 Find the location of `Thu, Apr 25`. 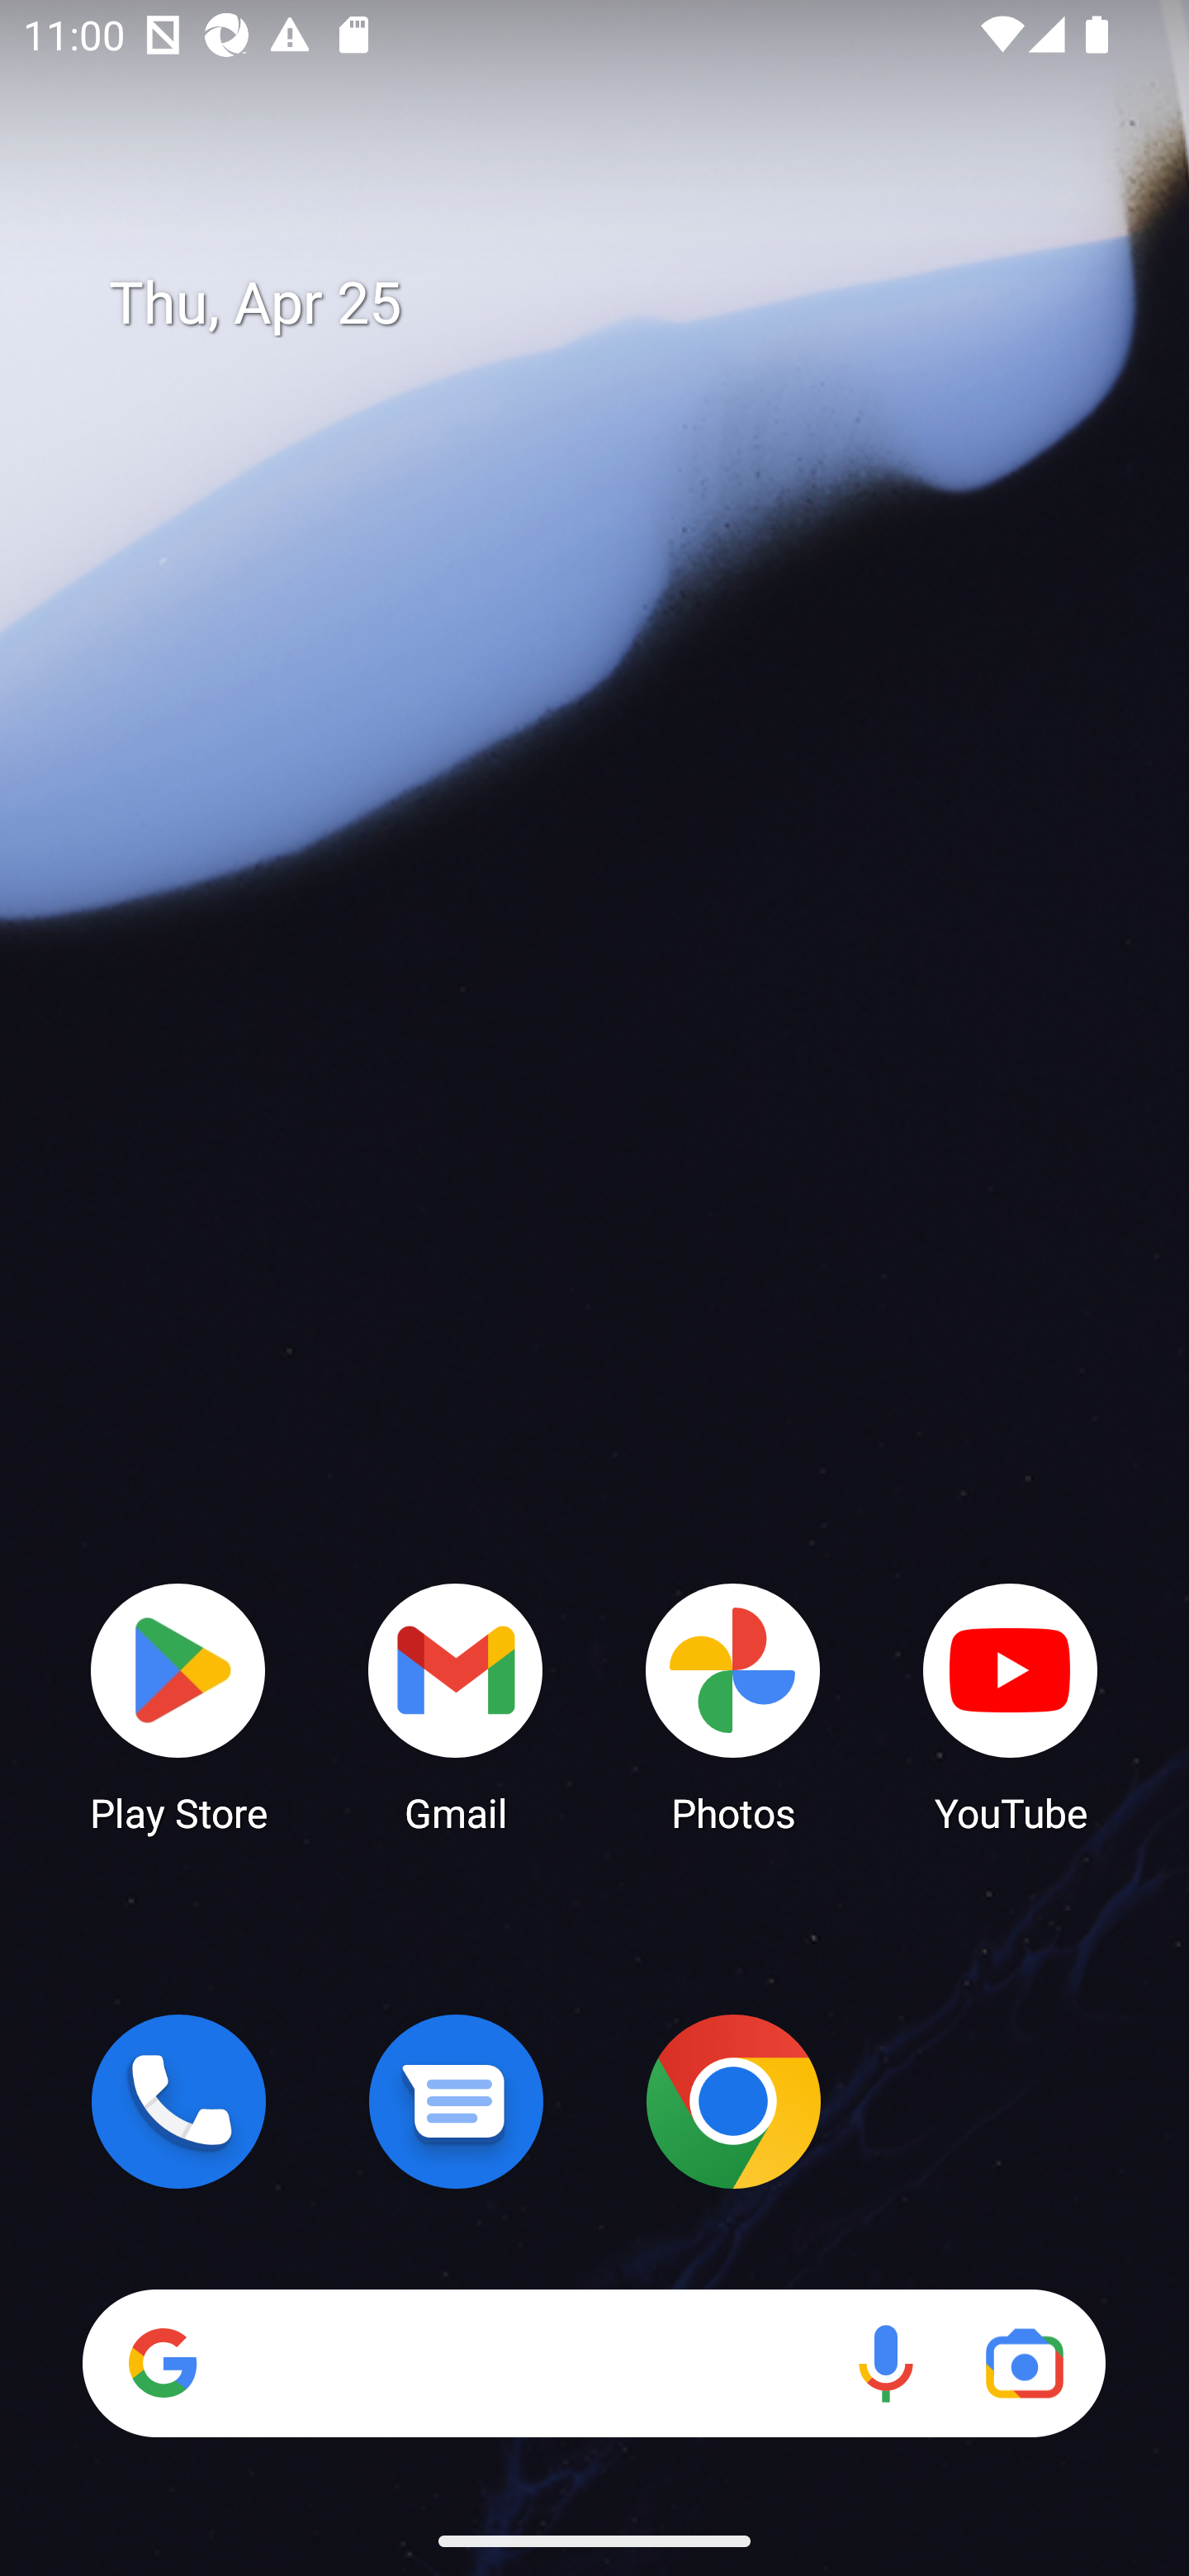

Thu, Apr 25 is located at coordinates (618, 304).